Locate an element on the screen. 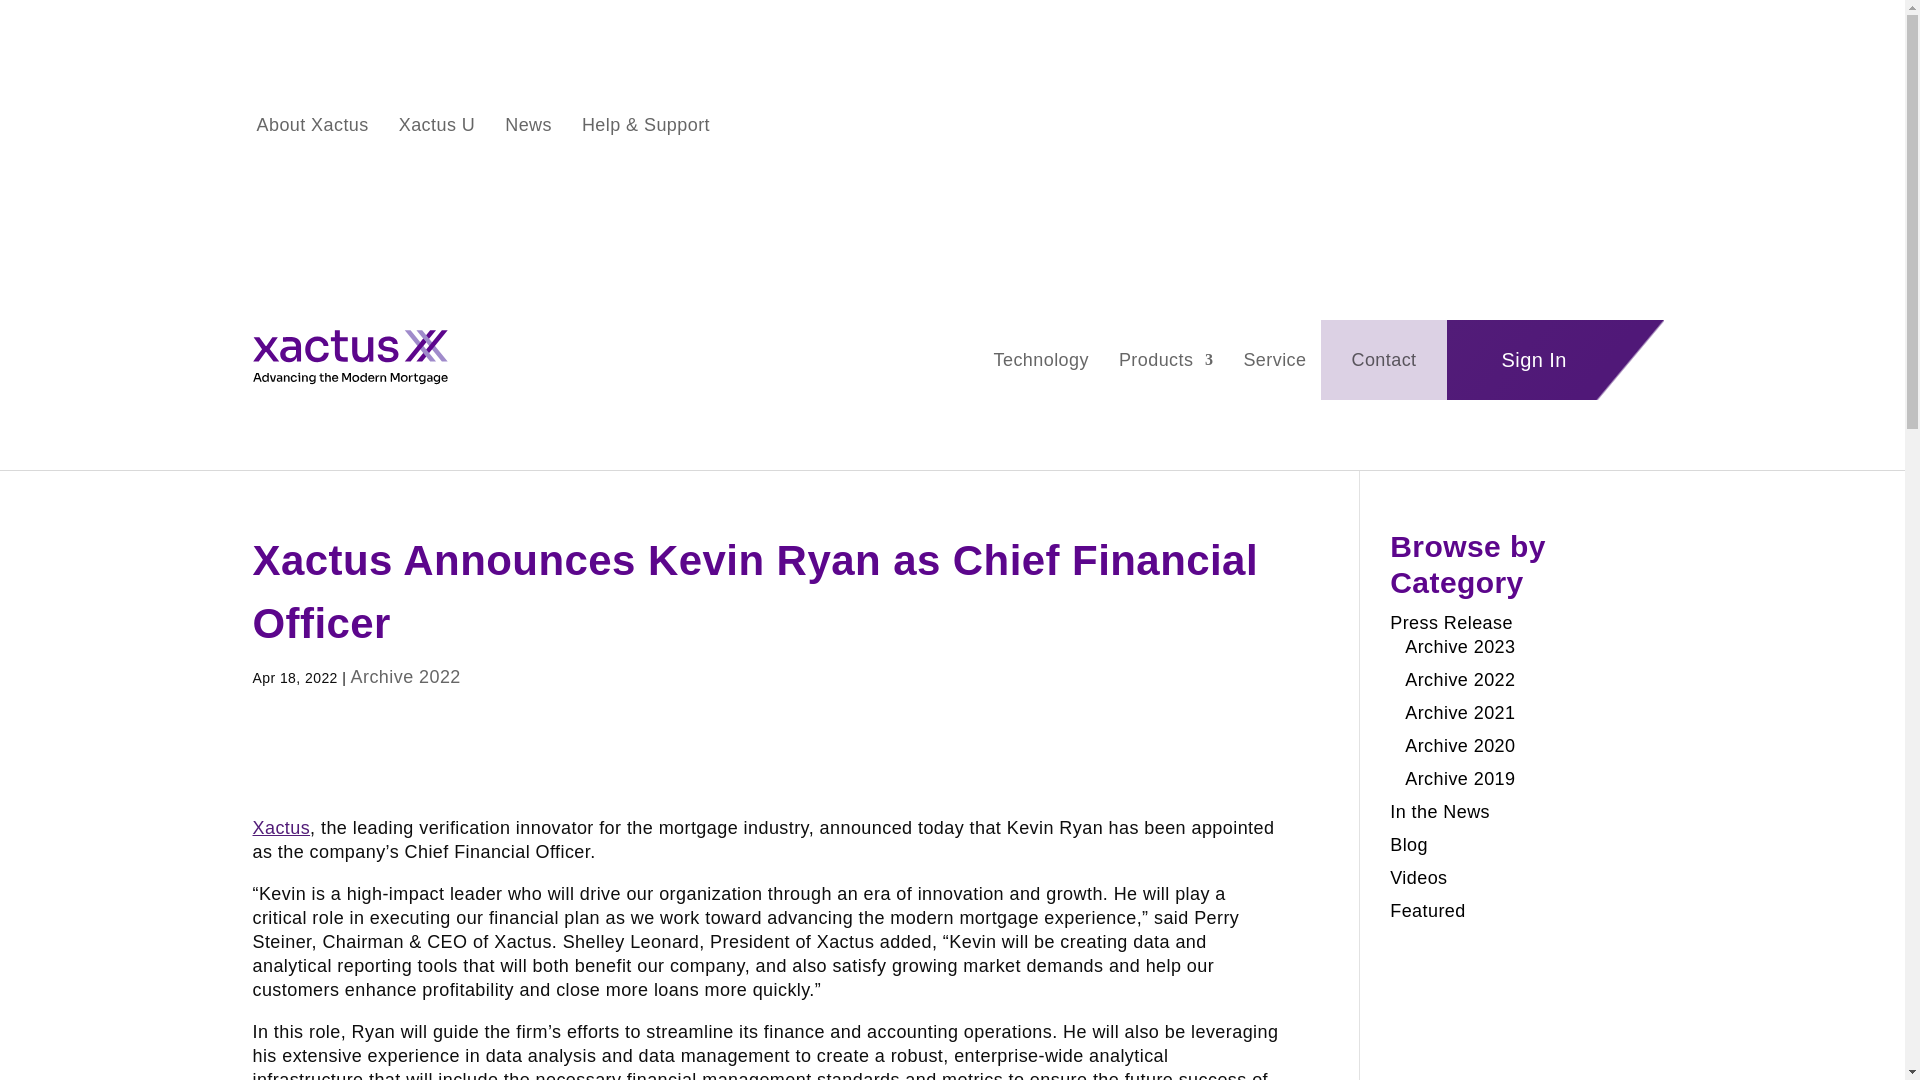 This screenshot has height=1080, width=1920. Service is located at coordinates (1274, 364).